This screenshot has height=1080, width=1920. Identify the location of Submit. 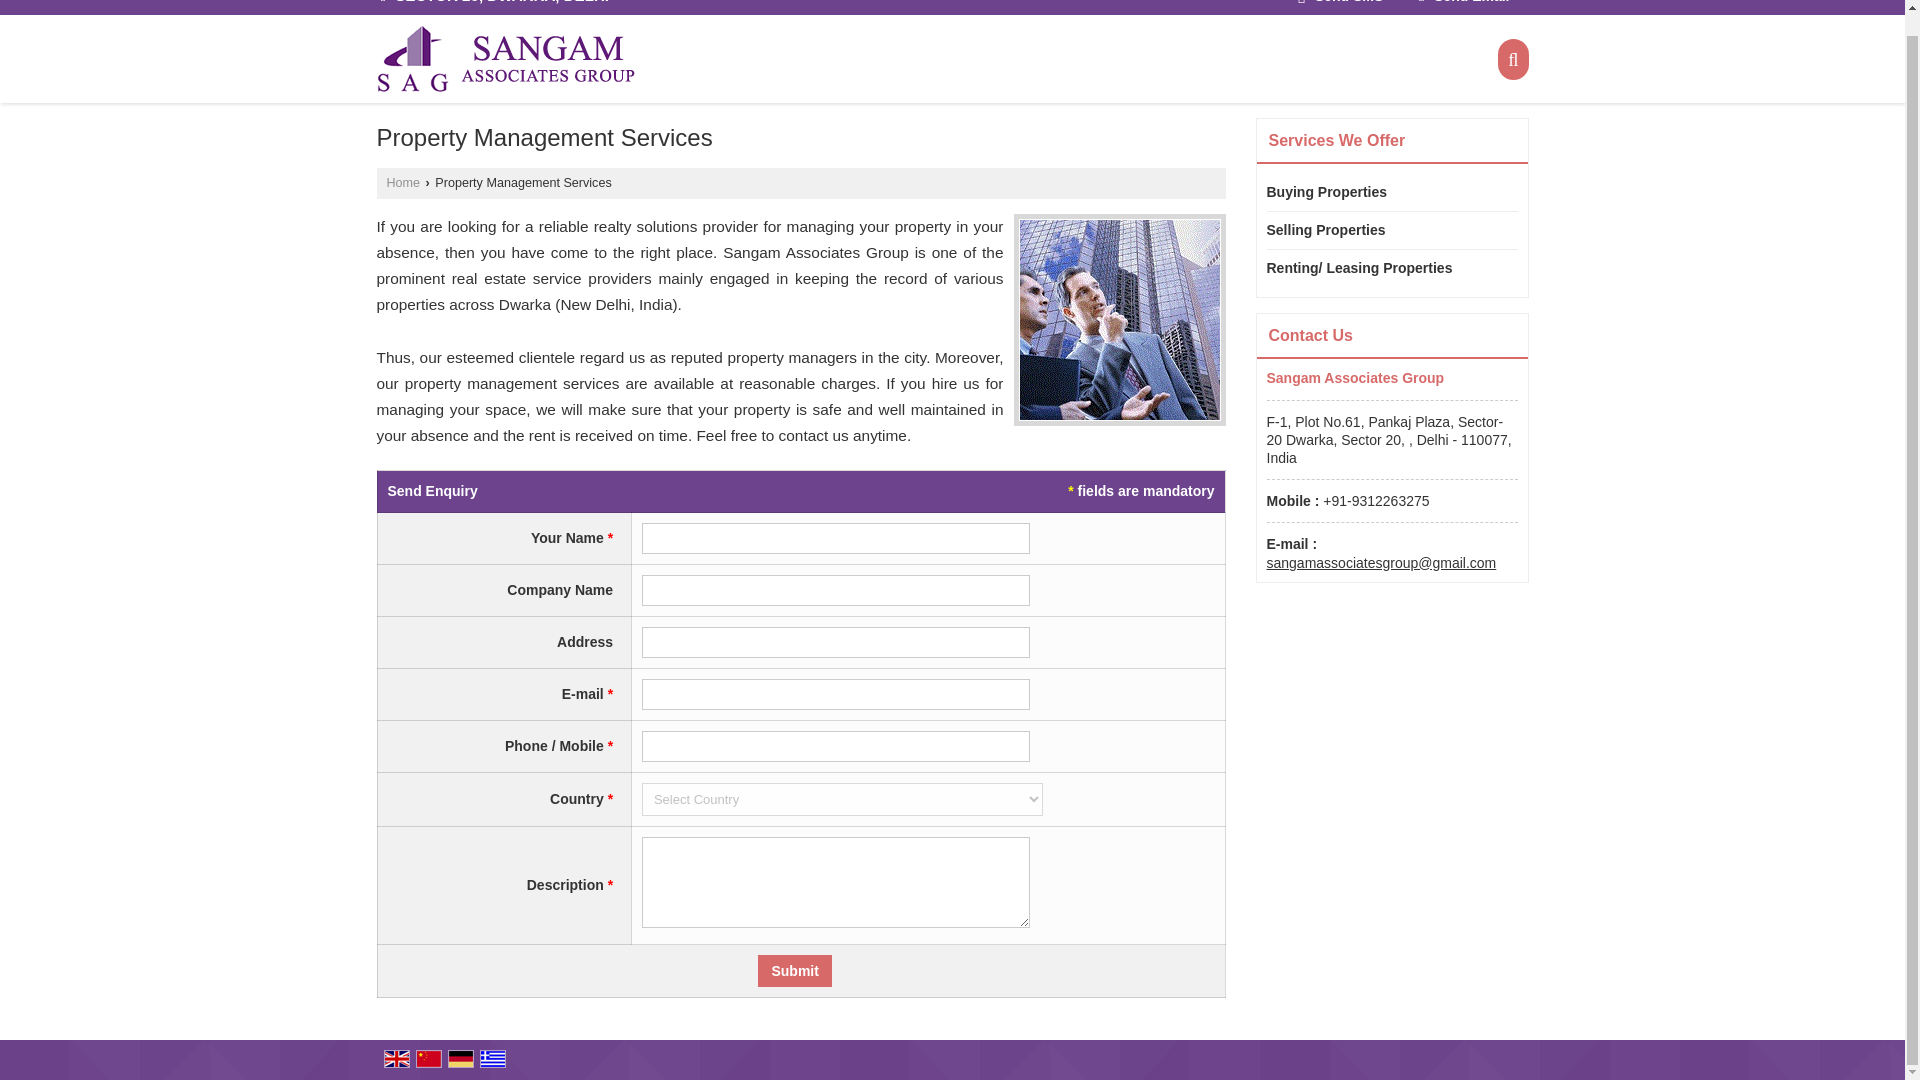
(794, 970).